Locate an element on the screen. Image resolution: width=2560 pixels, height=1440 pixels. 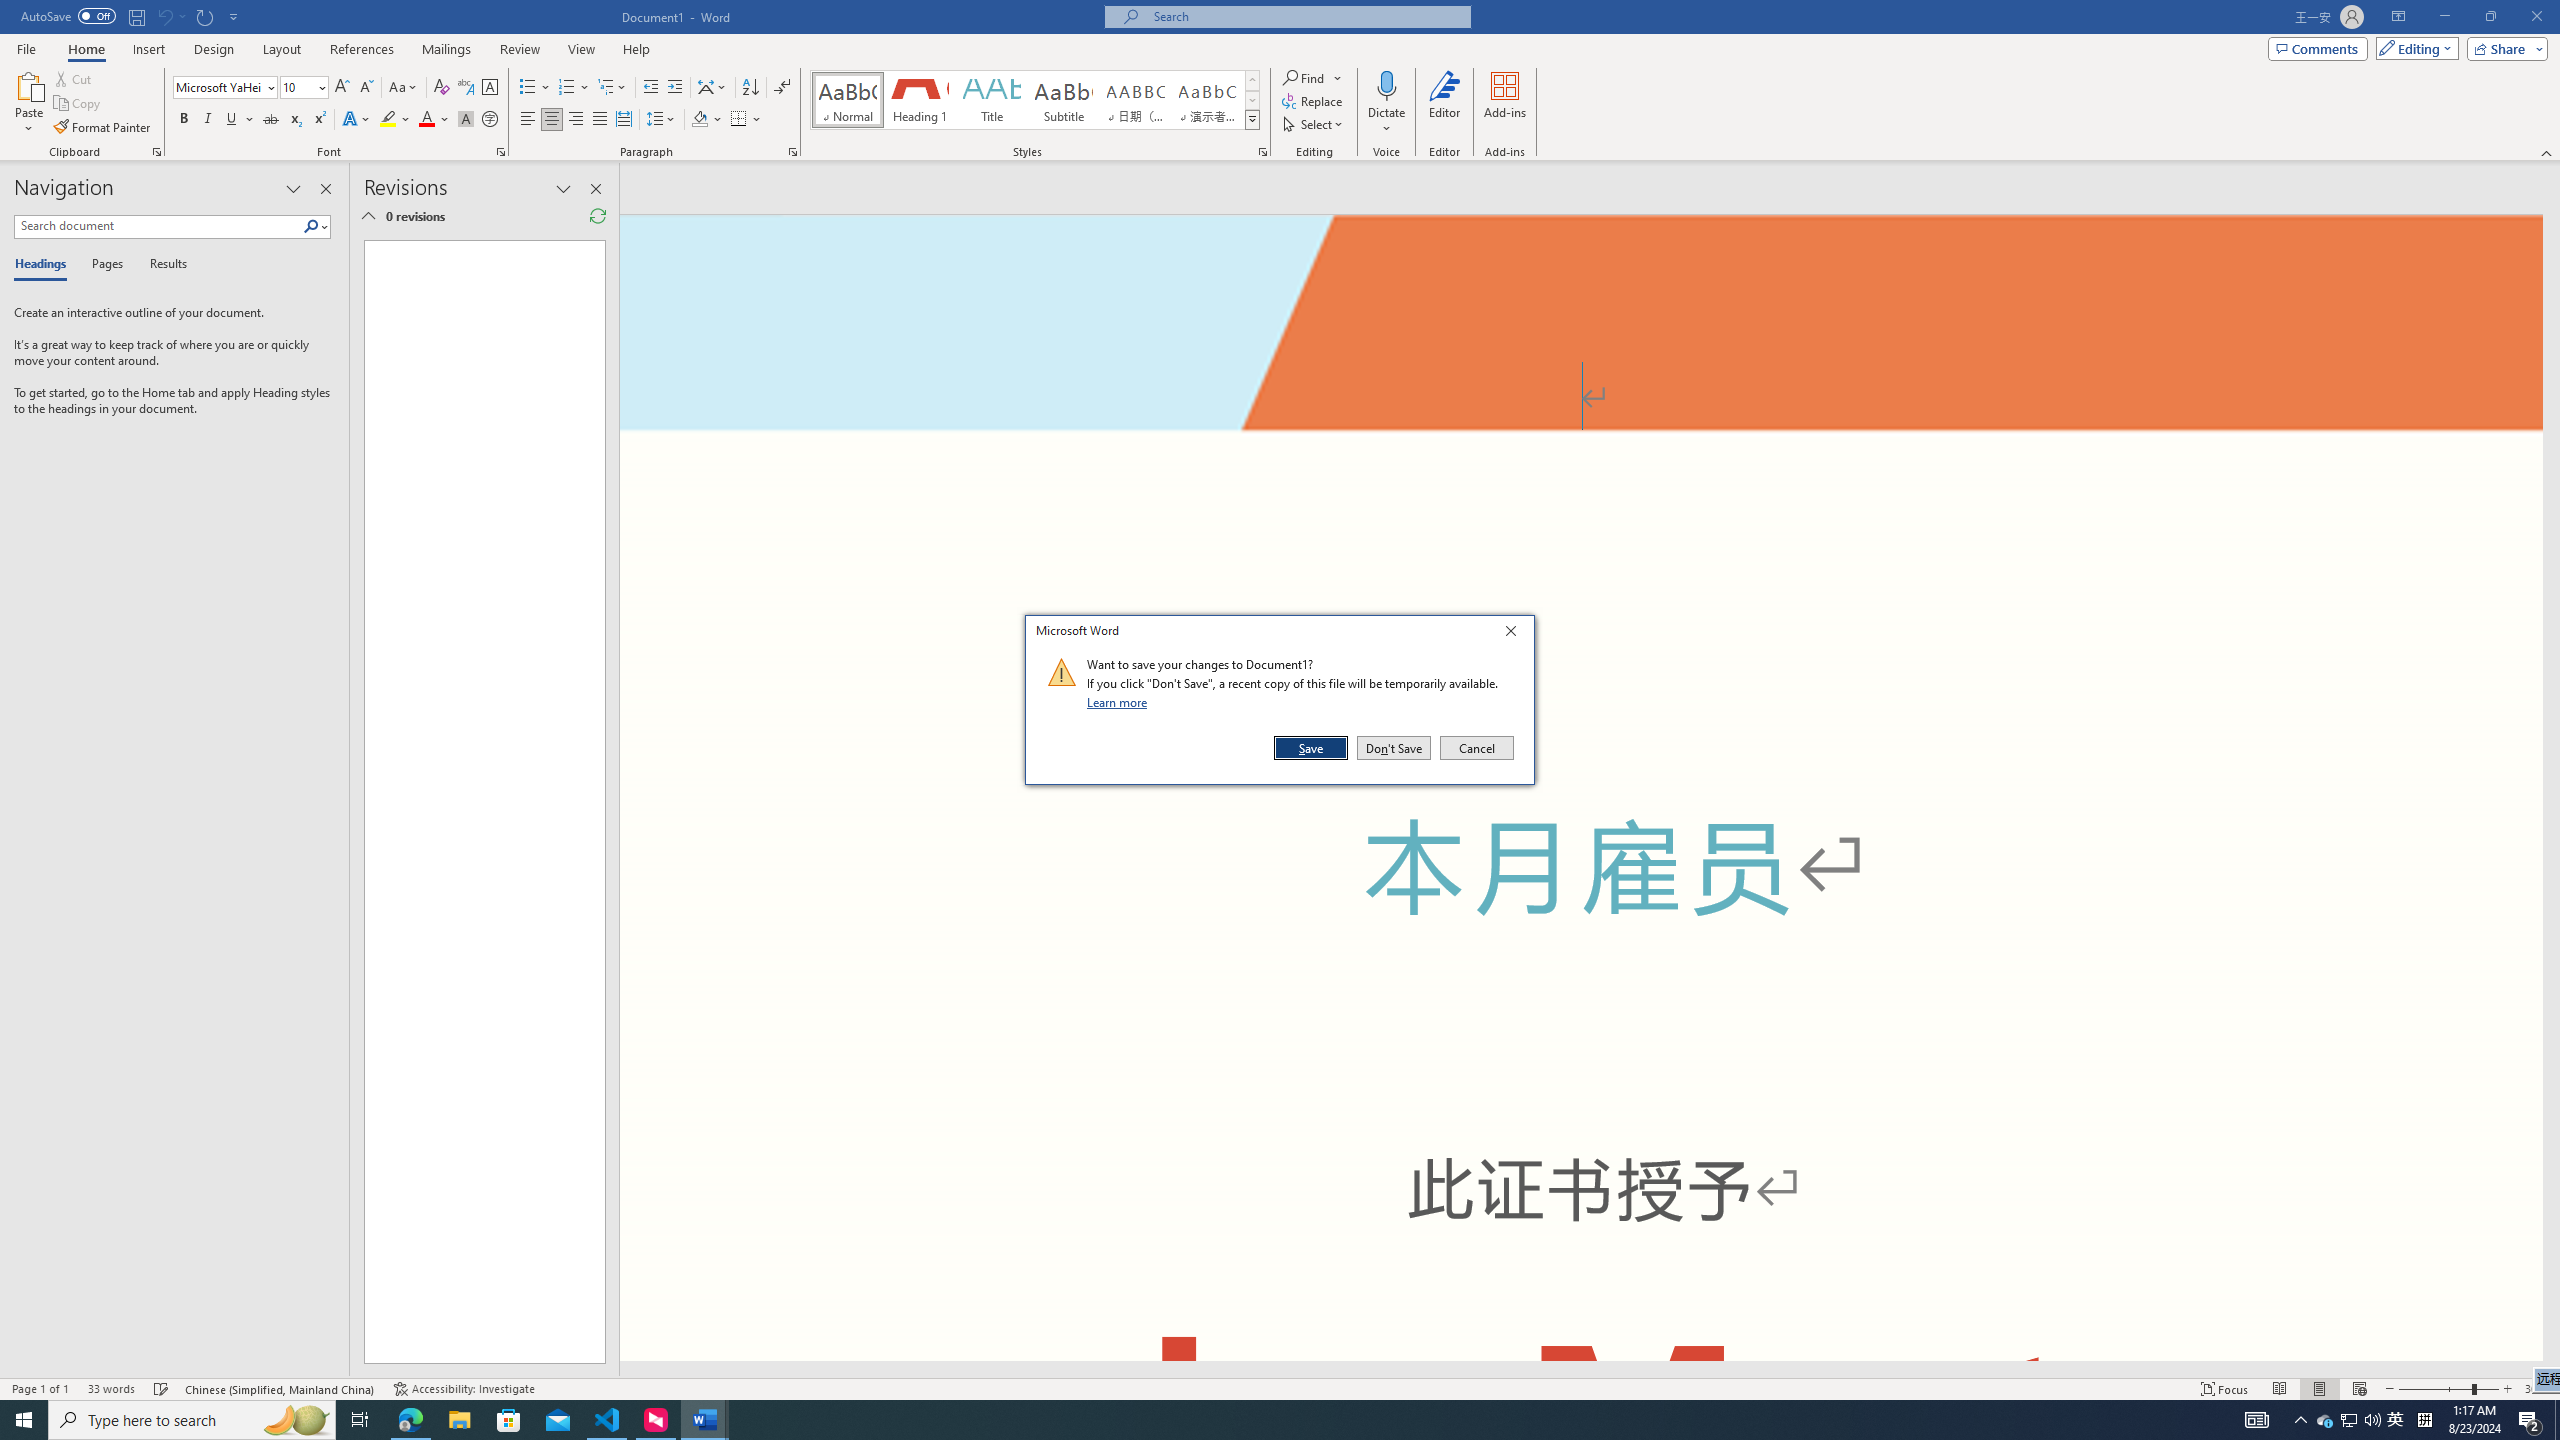
Title is located at coordinates (992, 100).